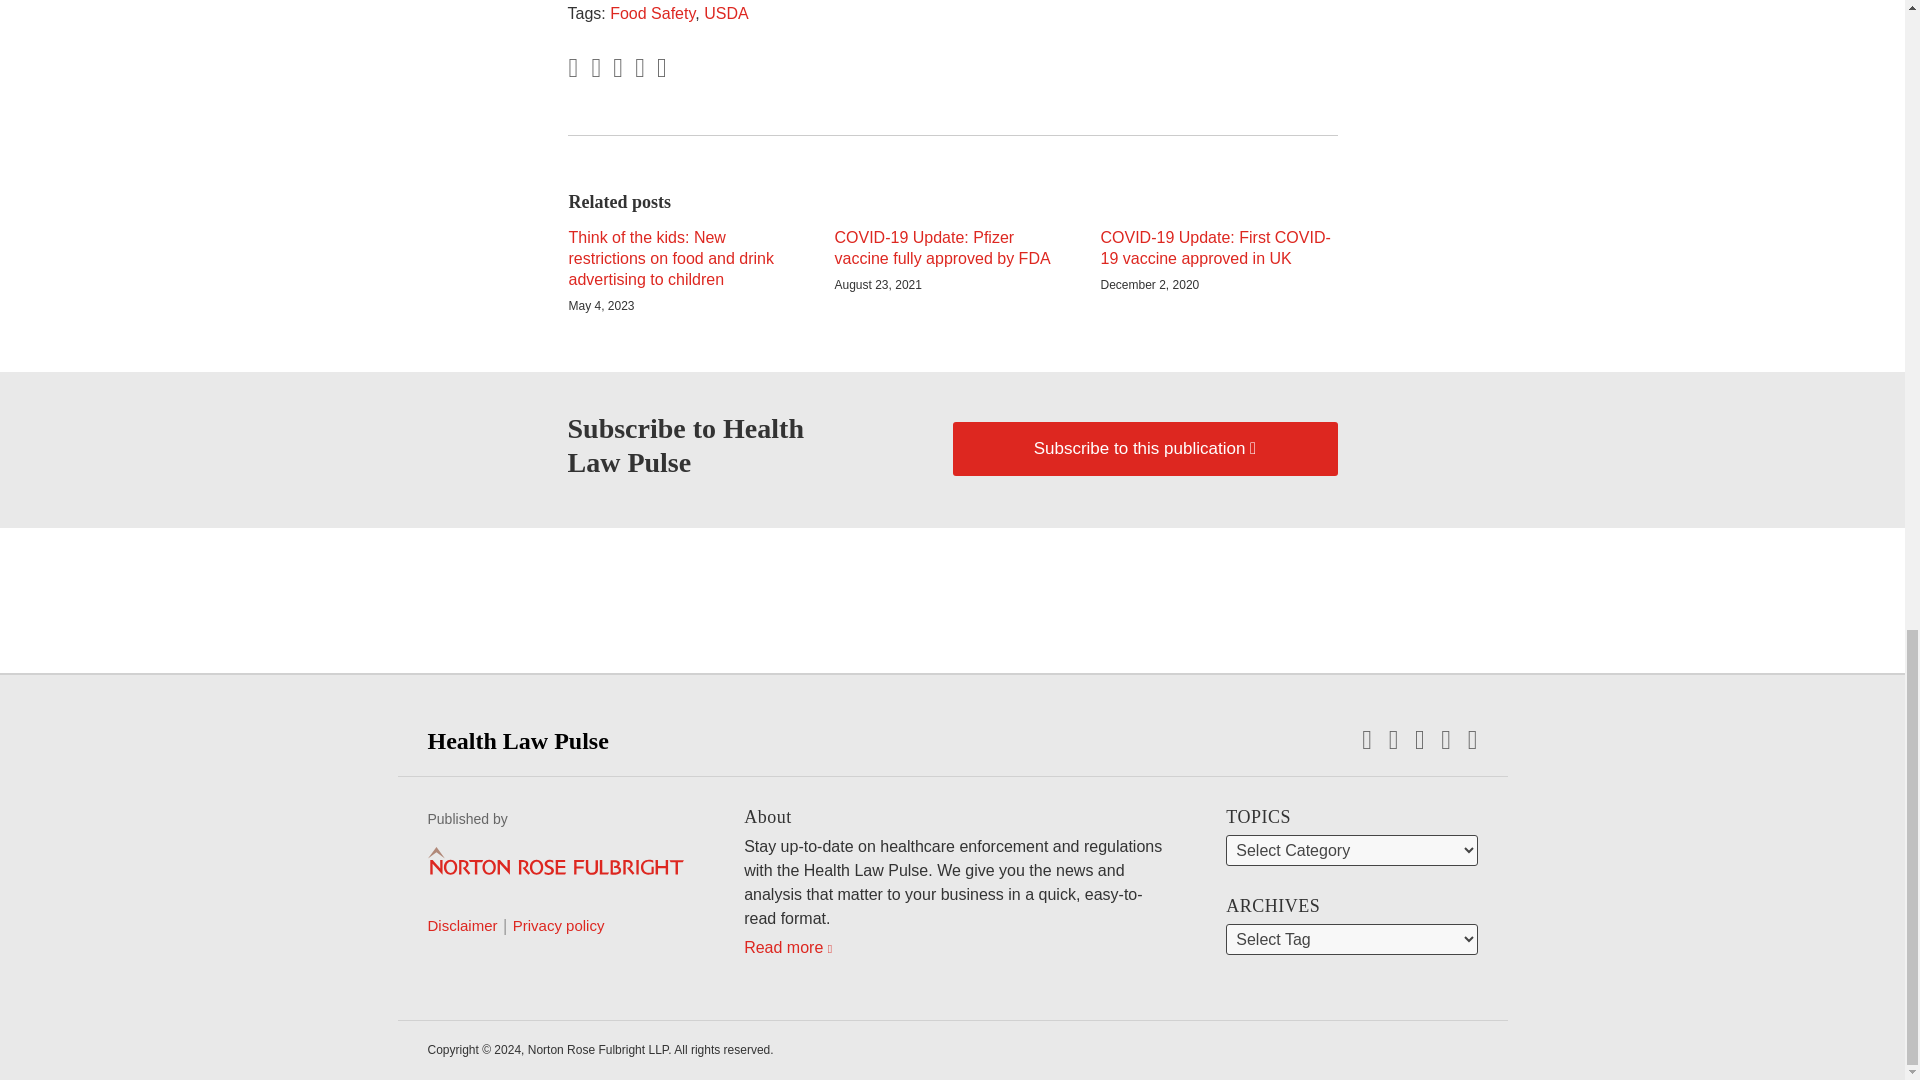 The height and width of the screenshot is (1080, 1920). What do you see at coordinates (558, 926) in the screenshot?
I see `Privacy policy` at bounding box center [558, 926].